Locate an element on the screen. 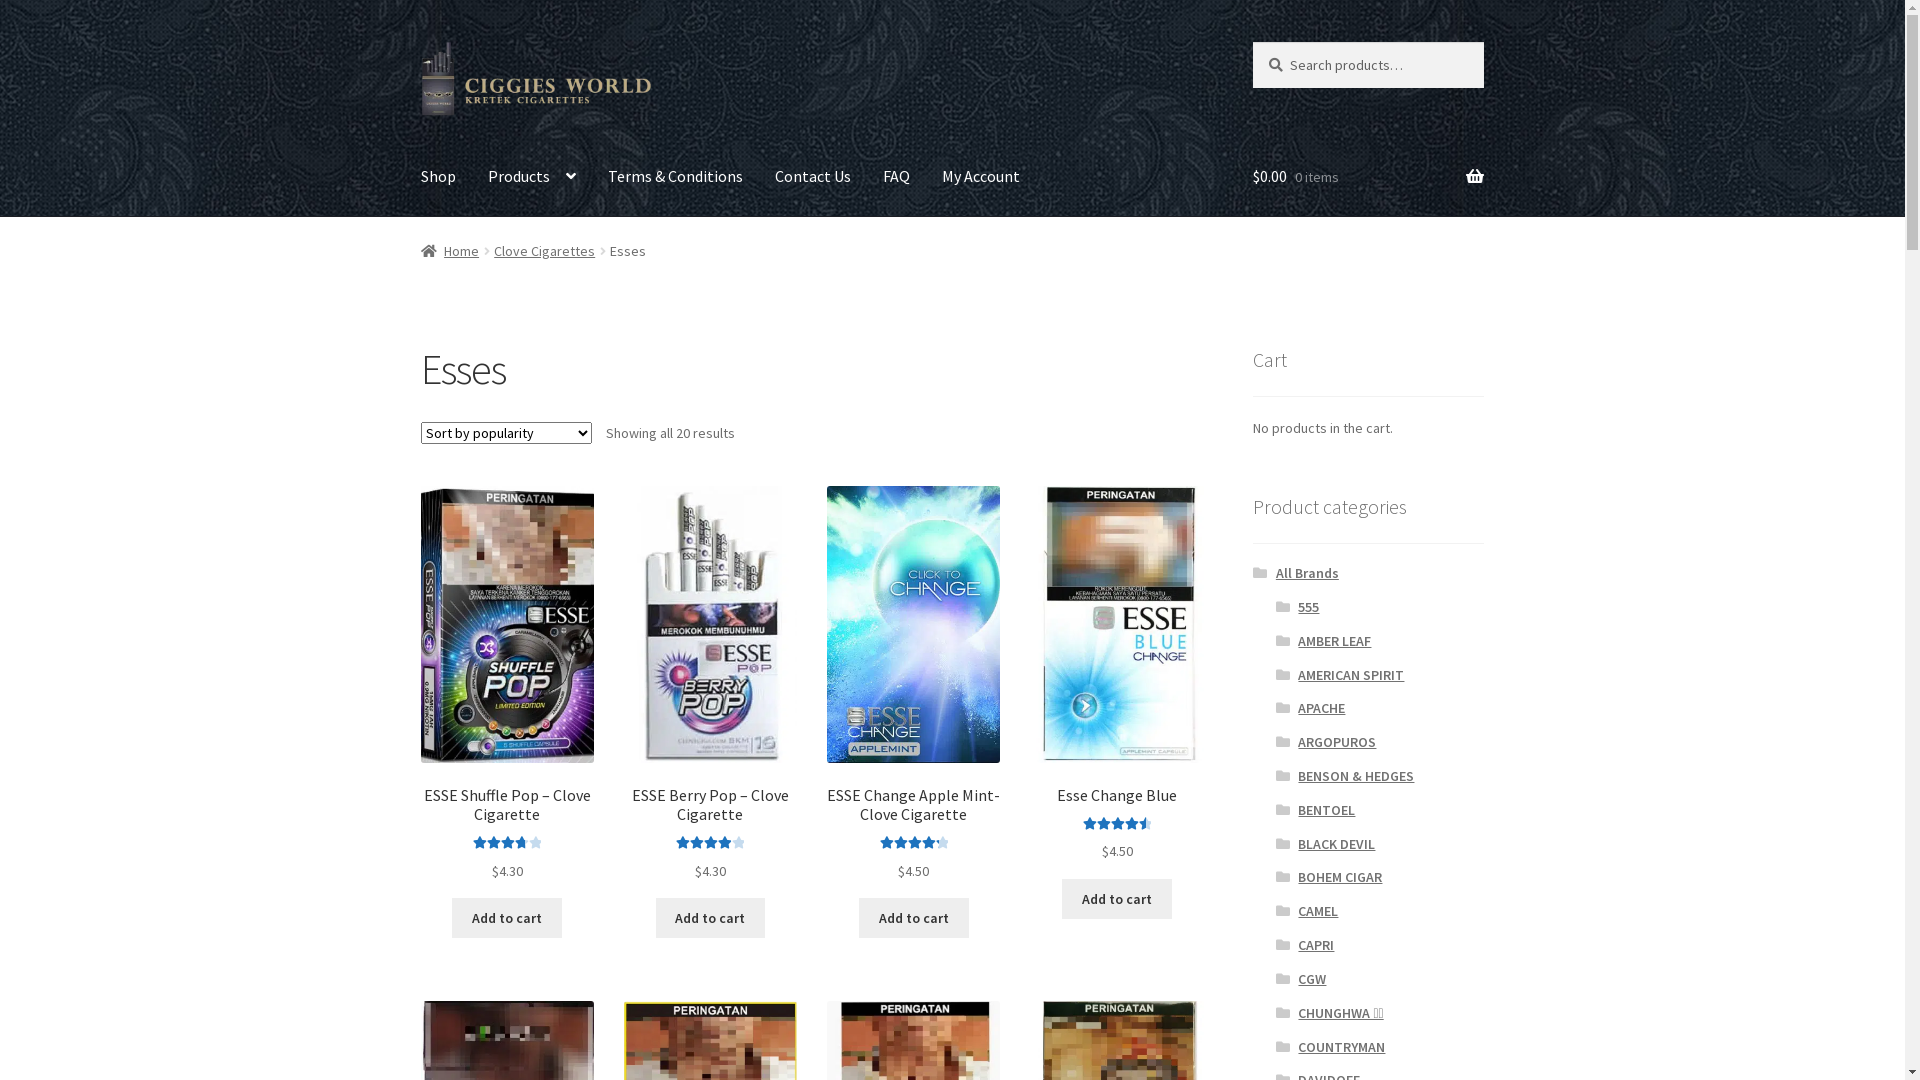  Add to cart is located at coordinates (507, 918).